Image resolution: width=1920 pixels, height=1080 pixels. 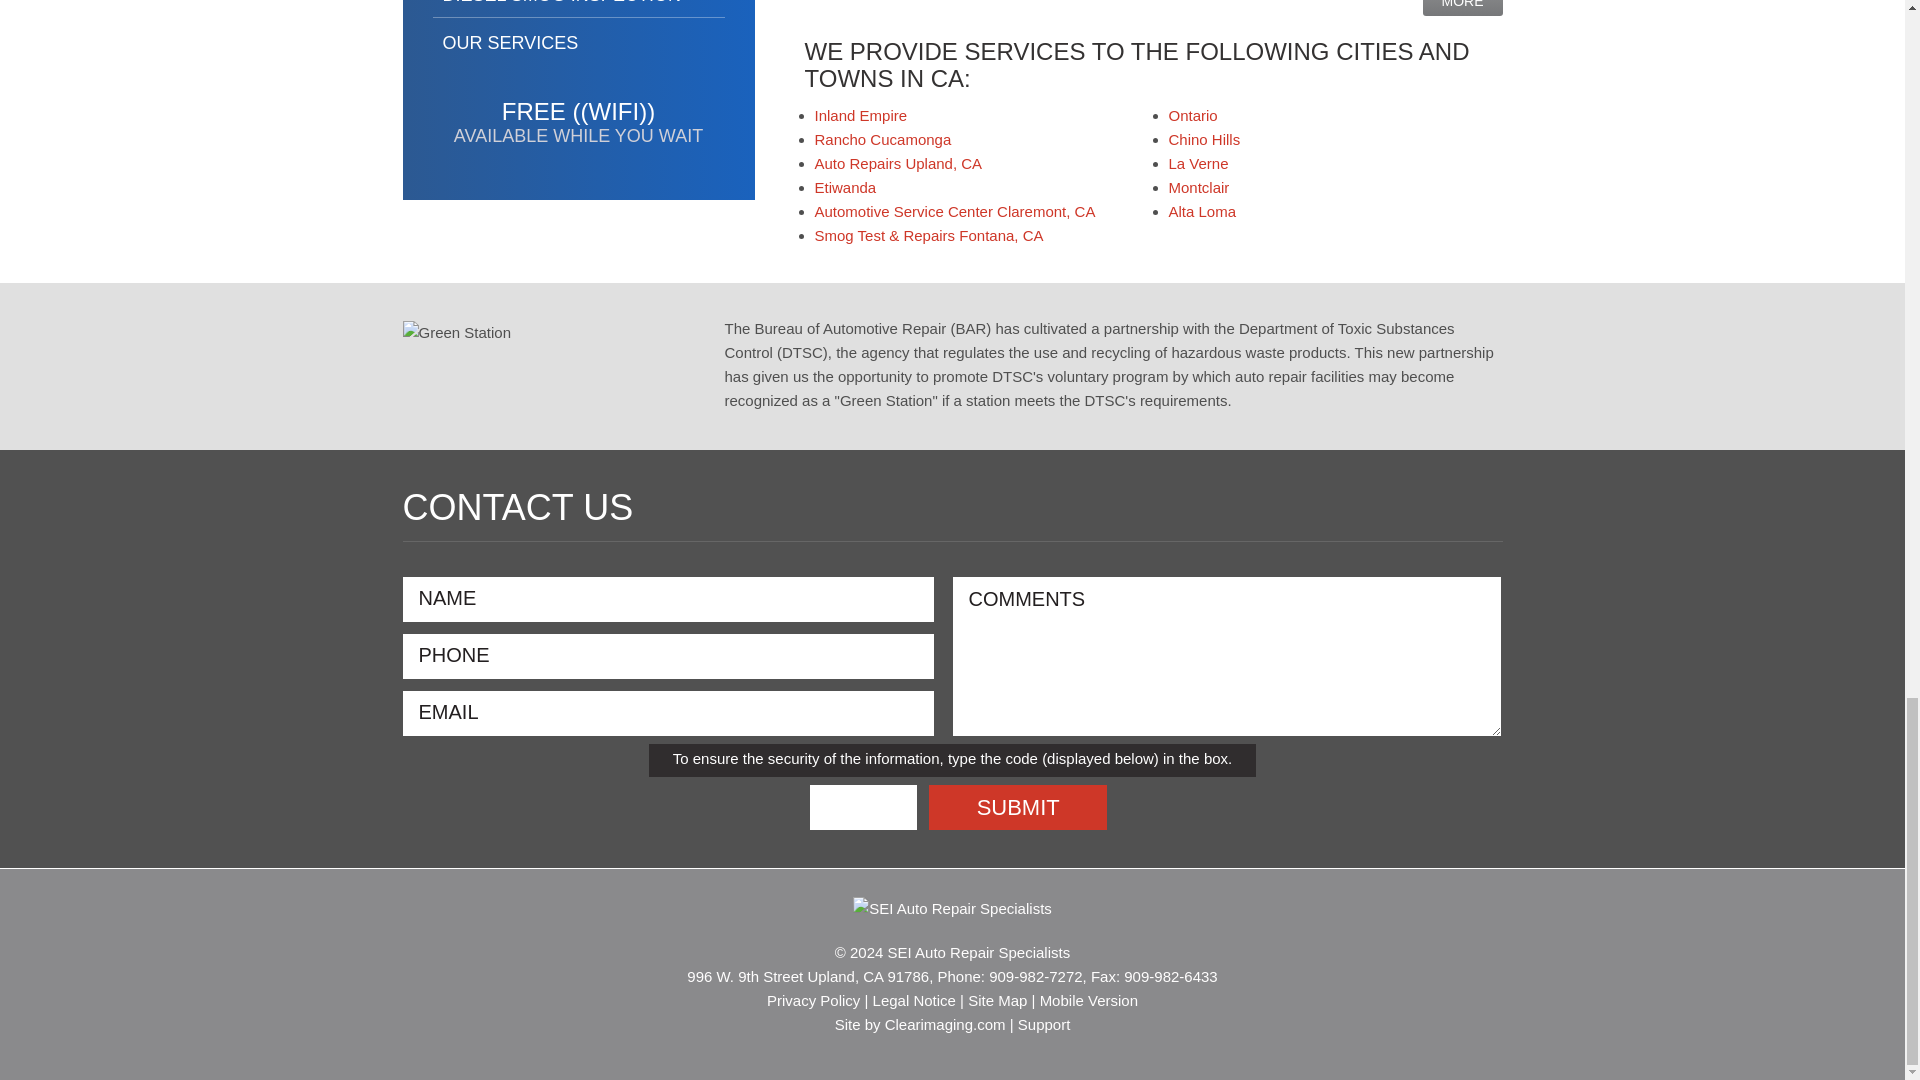 I want to click on La Verne, so click(x=1198, y=163).